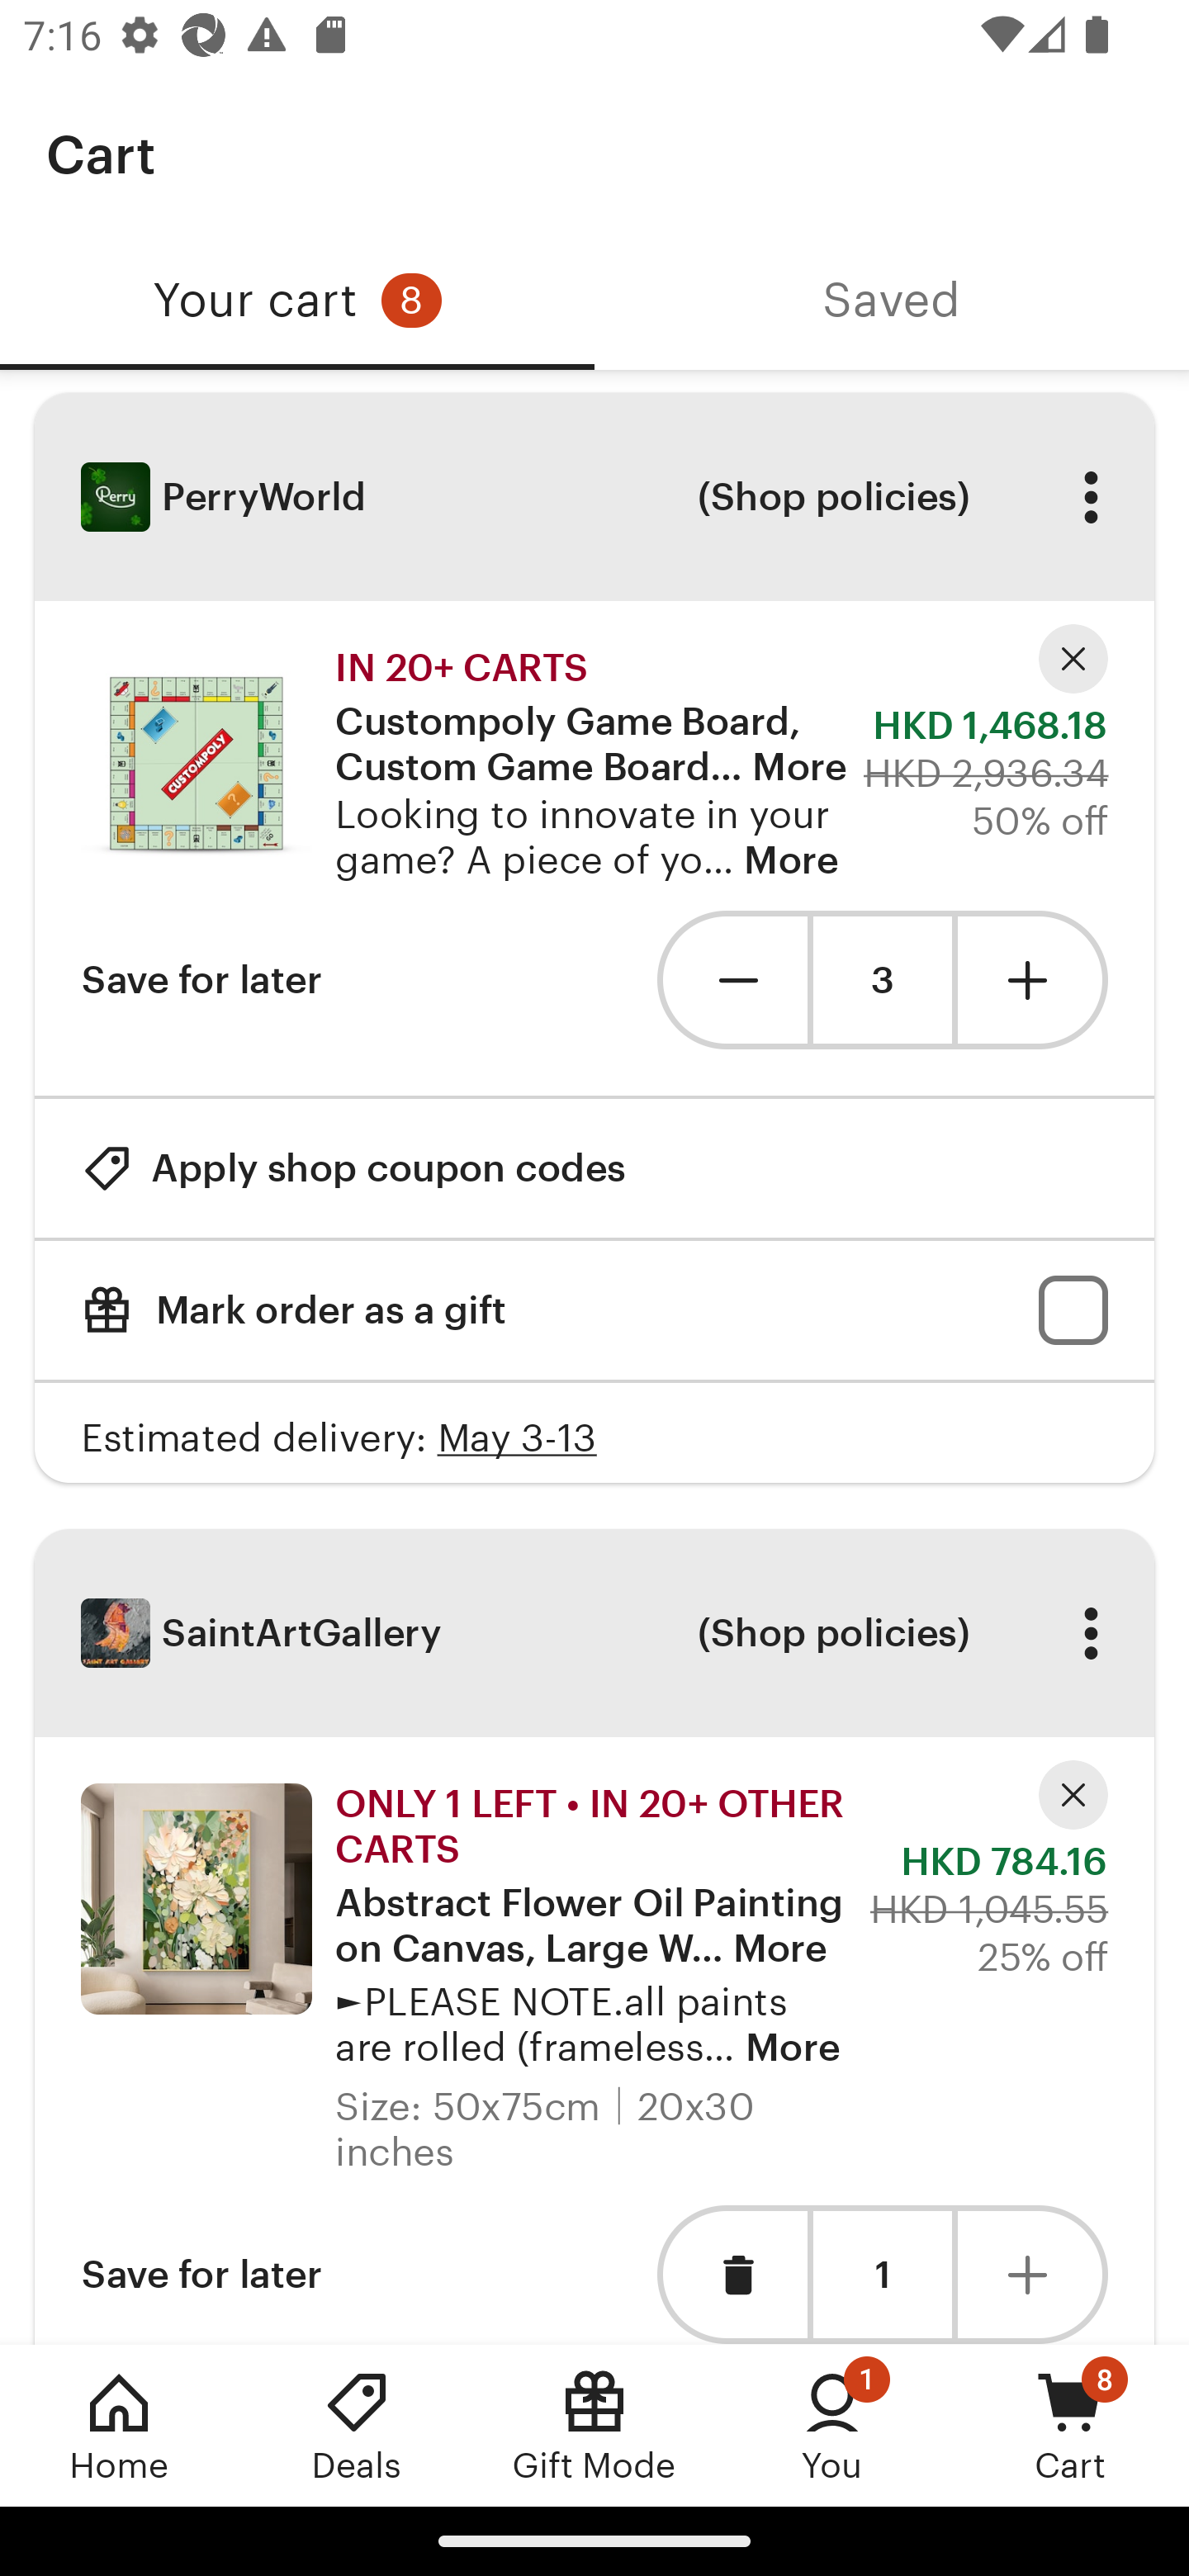 The width and height of the screenshot is (1189, 2576). I want to click on 1, so click(882, 2274).